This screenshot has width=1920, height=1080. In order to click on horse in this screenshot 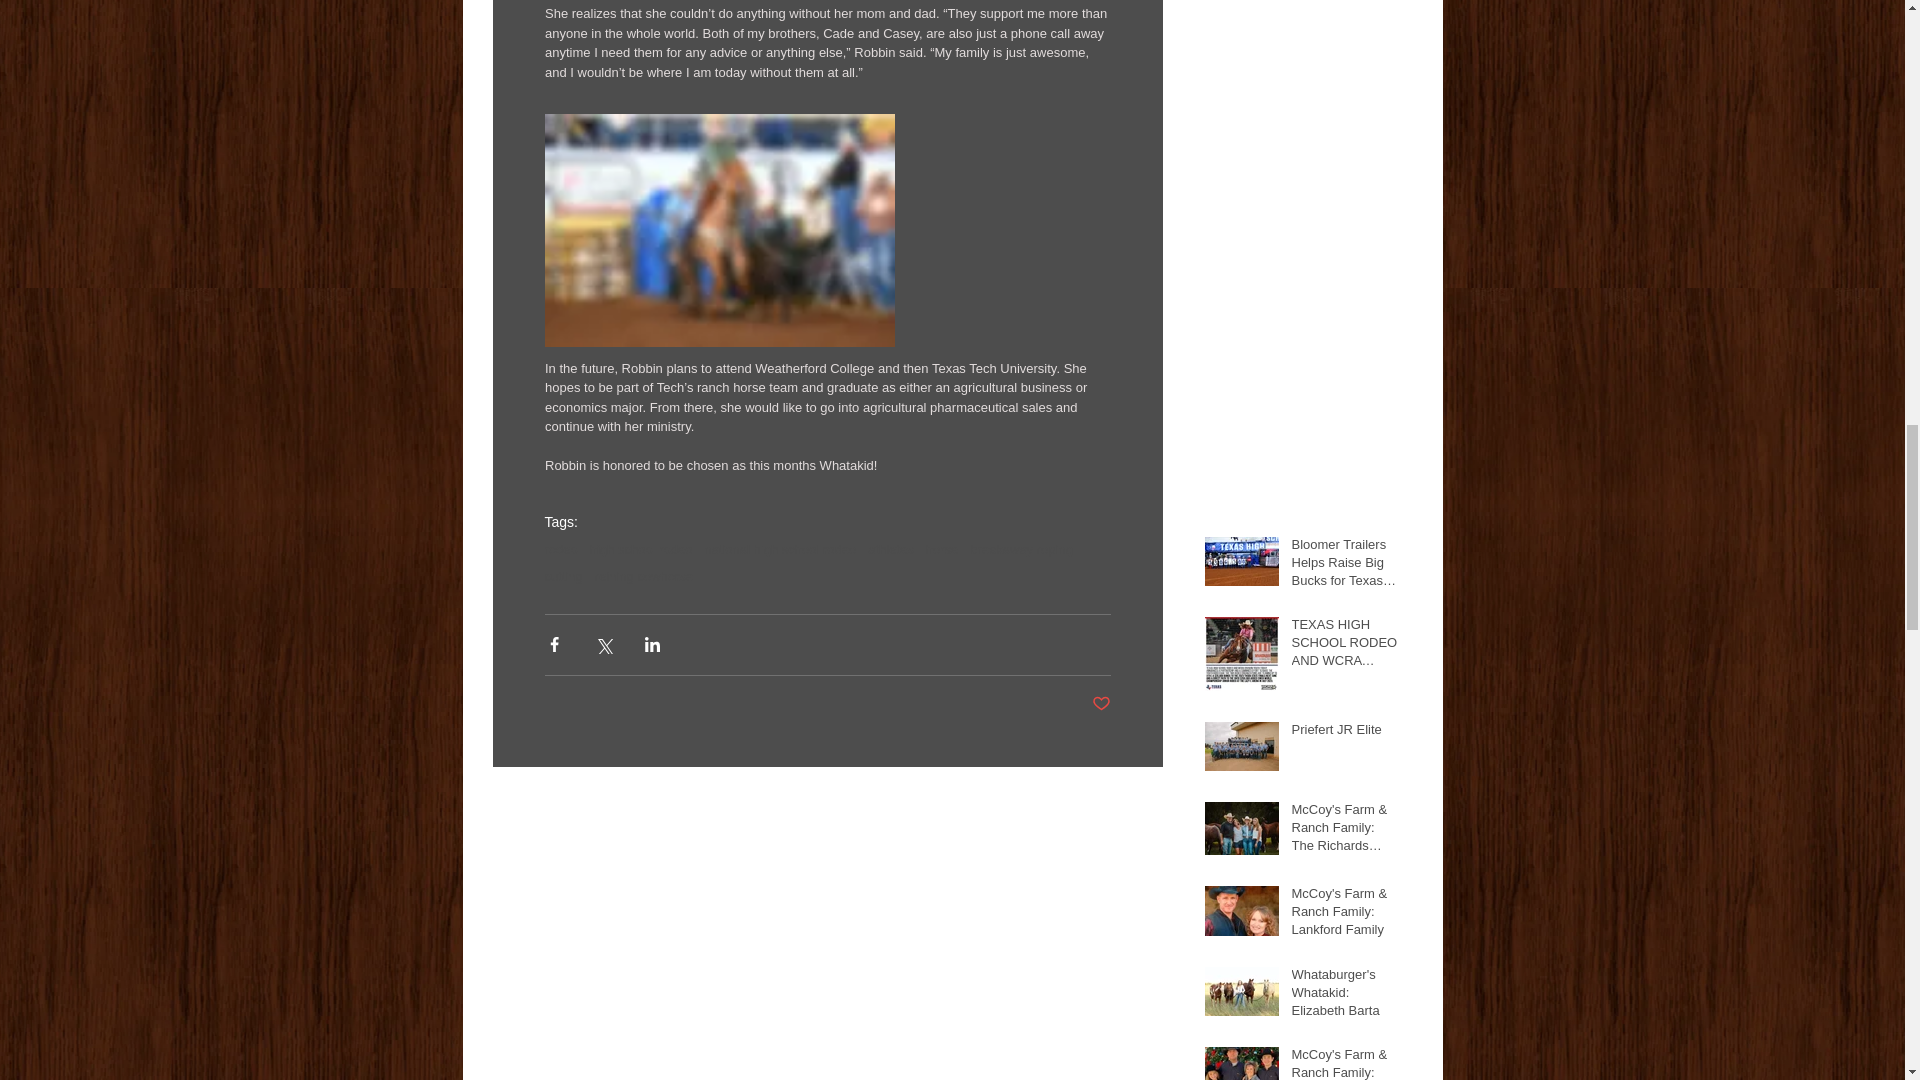, I will do `click(942, 550)`.